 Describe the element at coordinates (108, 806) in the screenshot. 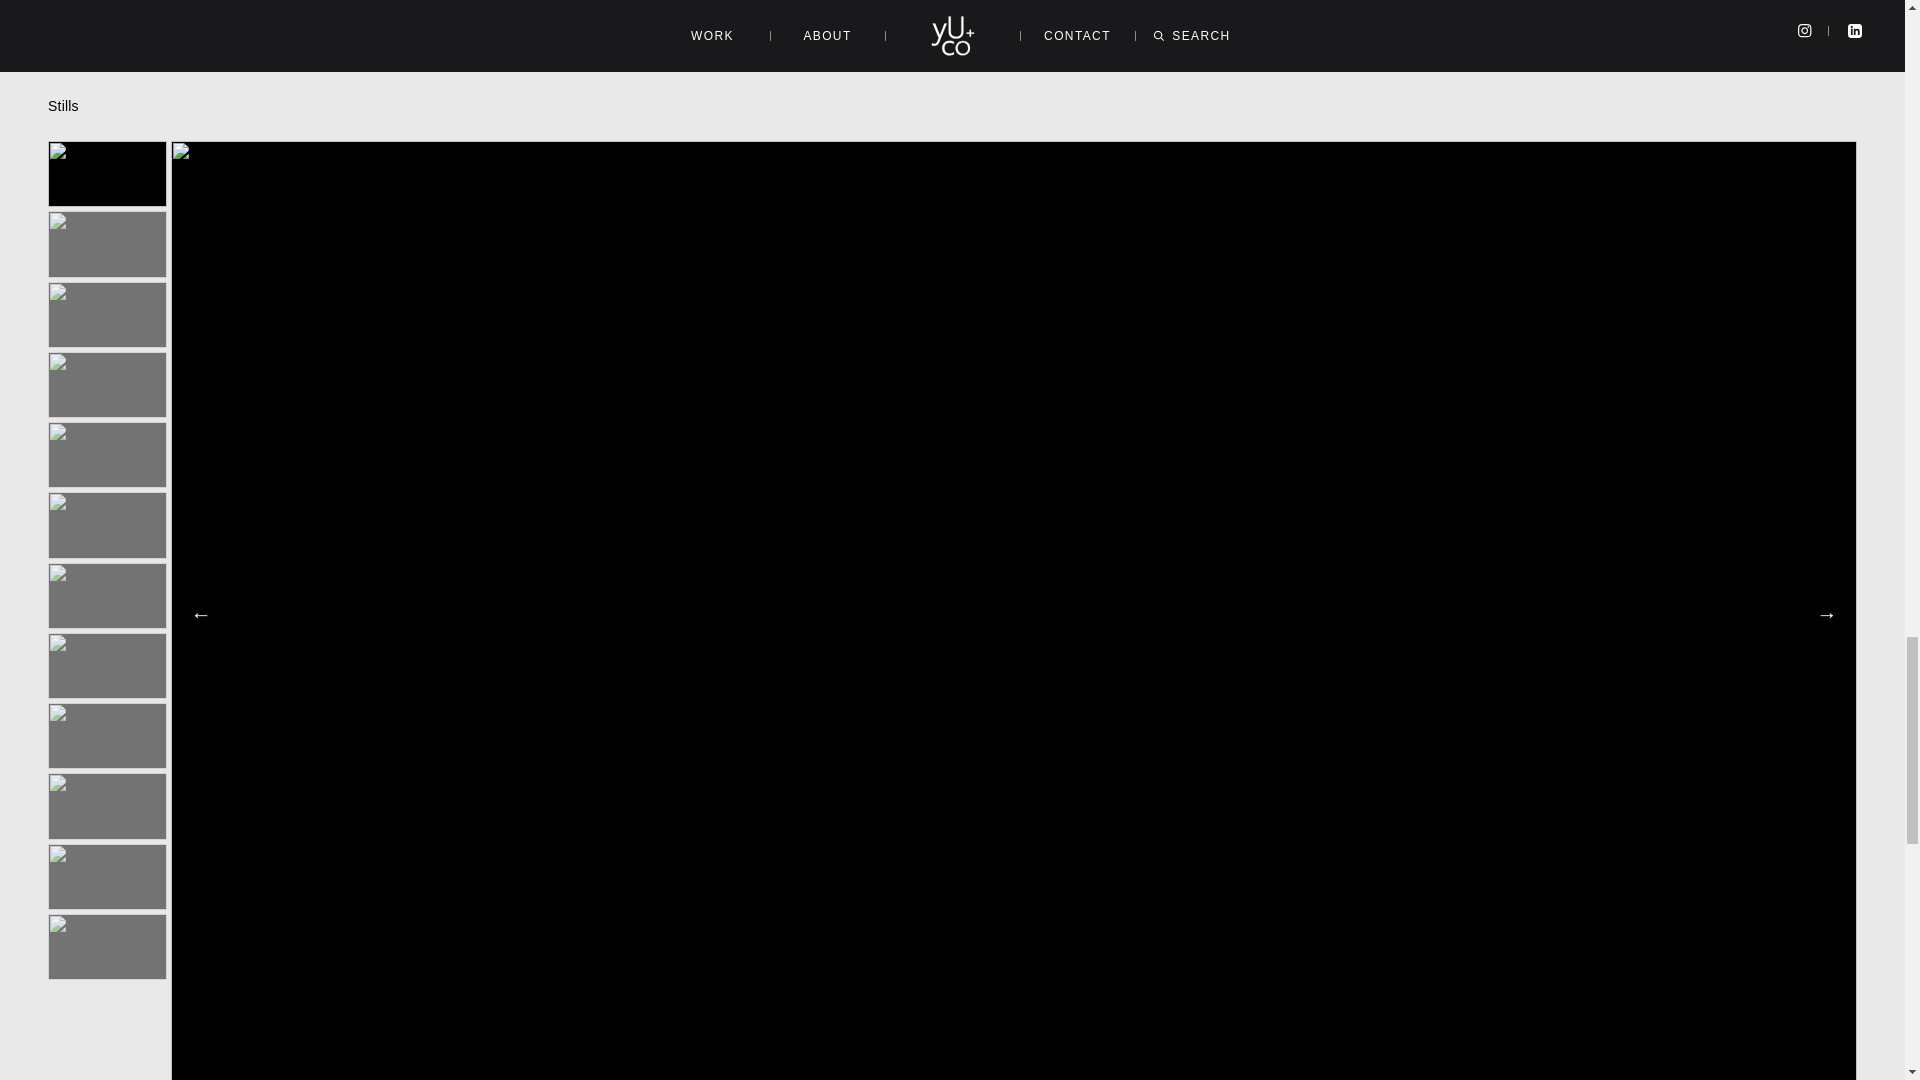

I see `S 010` at that location.